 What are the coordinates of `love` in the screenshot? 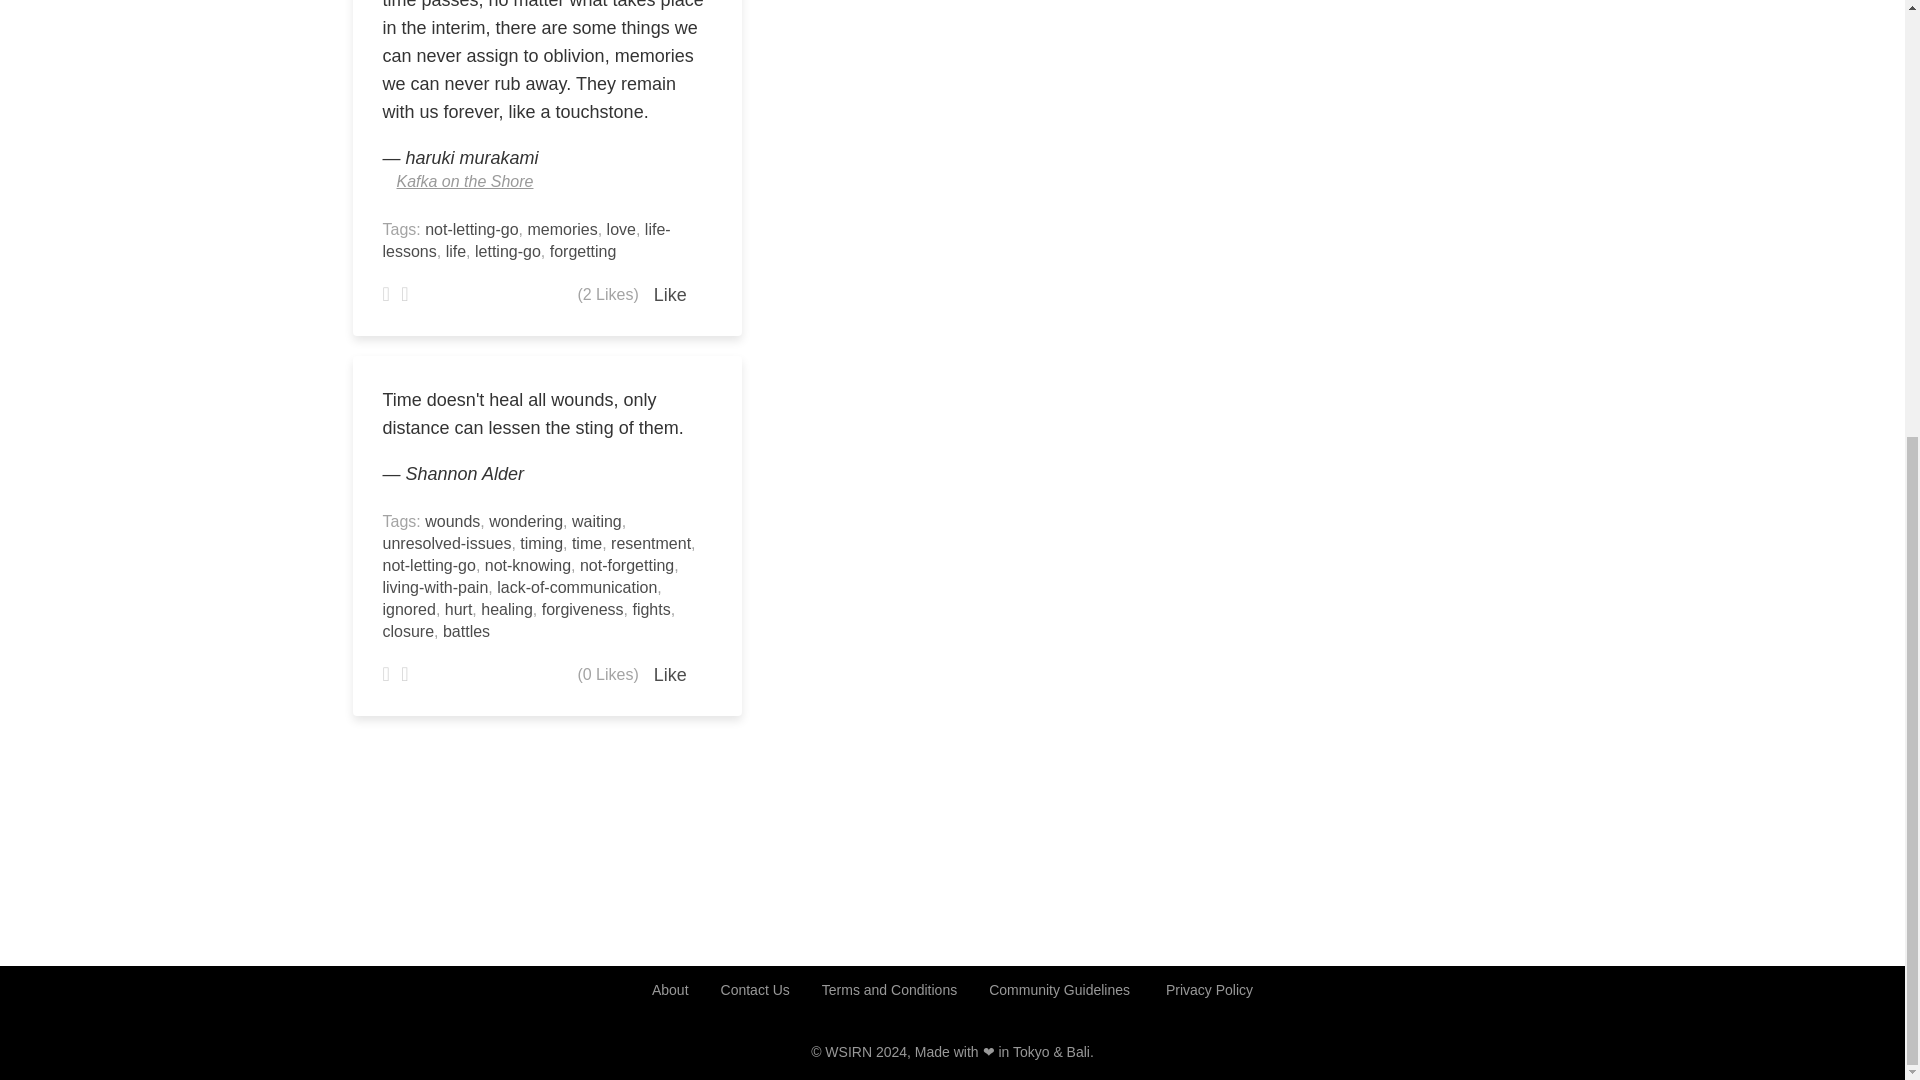 It's located at (620, 229).